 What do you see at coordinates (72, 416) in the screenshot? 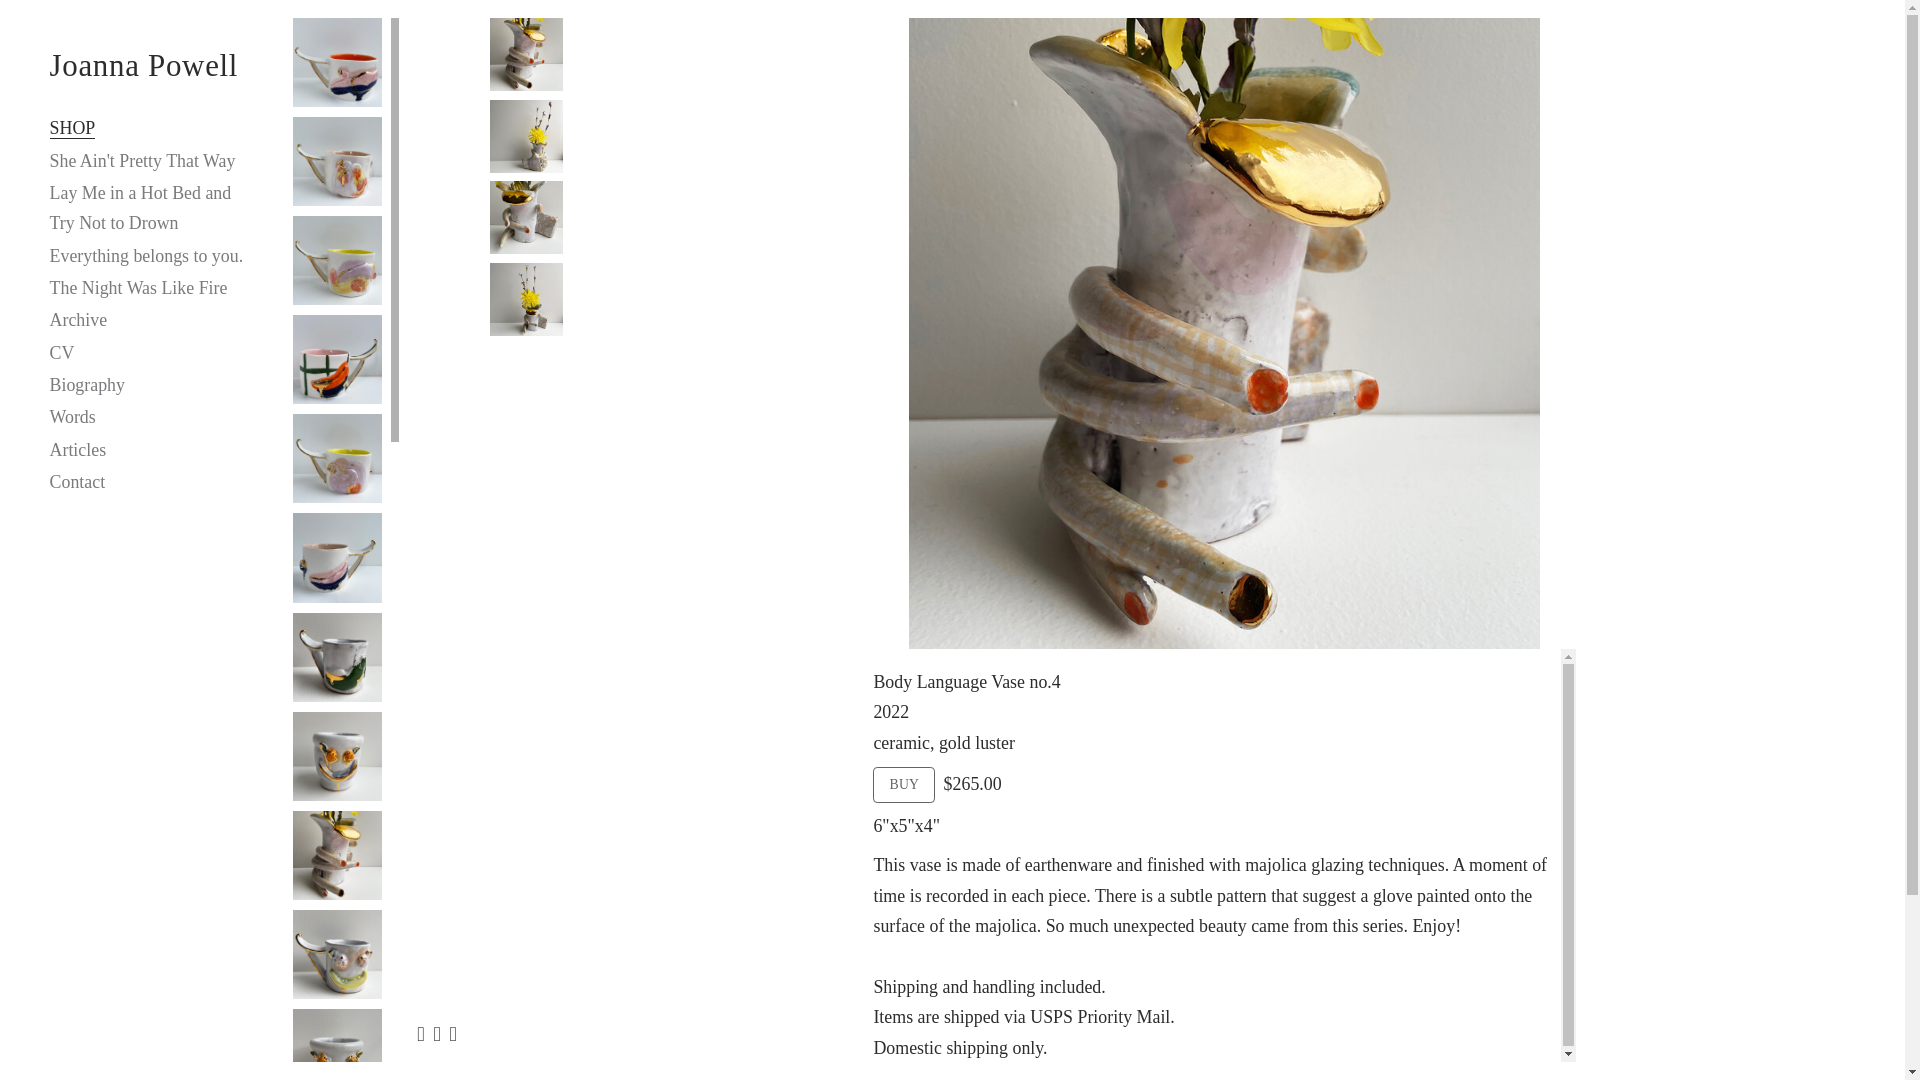
I see `Words` at bounding box center [72, 416].